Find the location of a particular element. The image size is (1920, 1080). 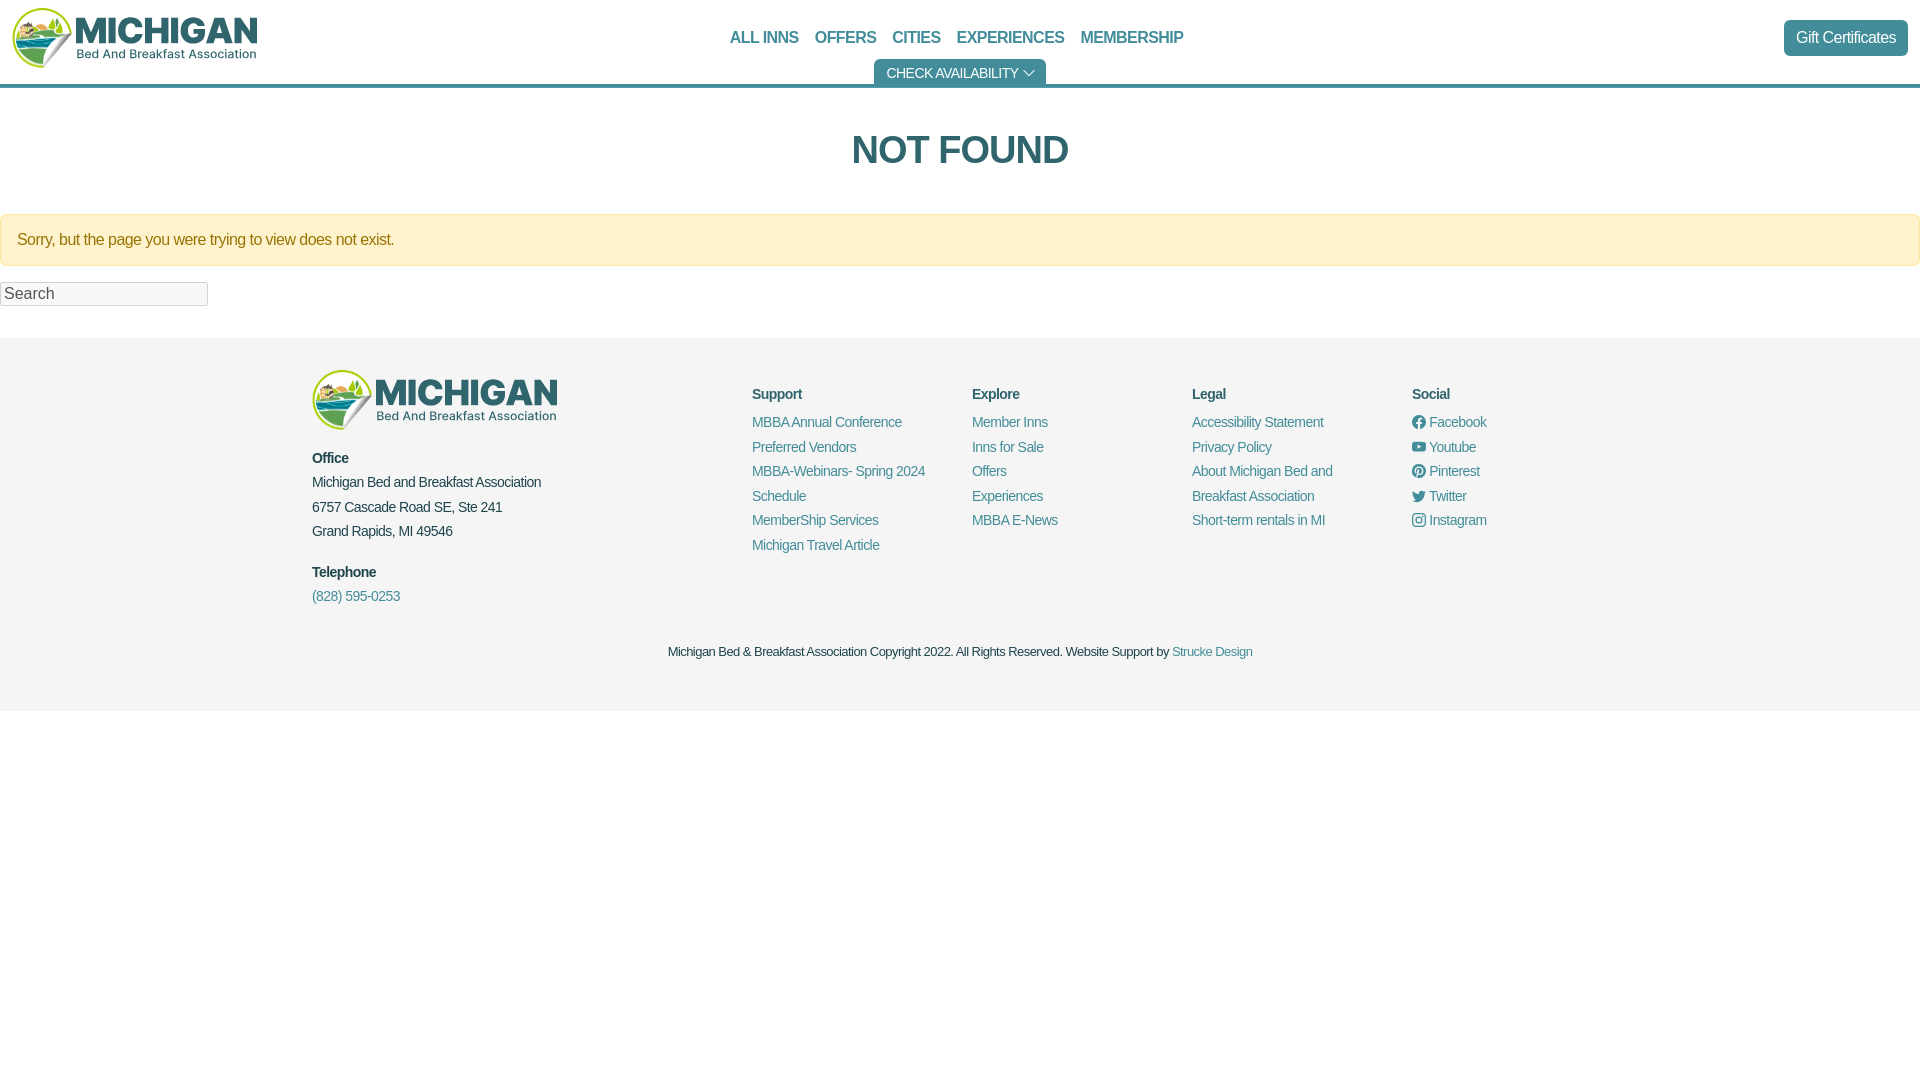

CITIES is located at coordinates (916, 38).